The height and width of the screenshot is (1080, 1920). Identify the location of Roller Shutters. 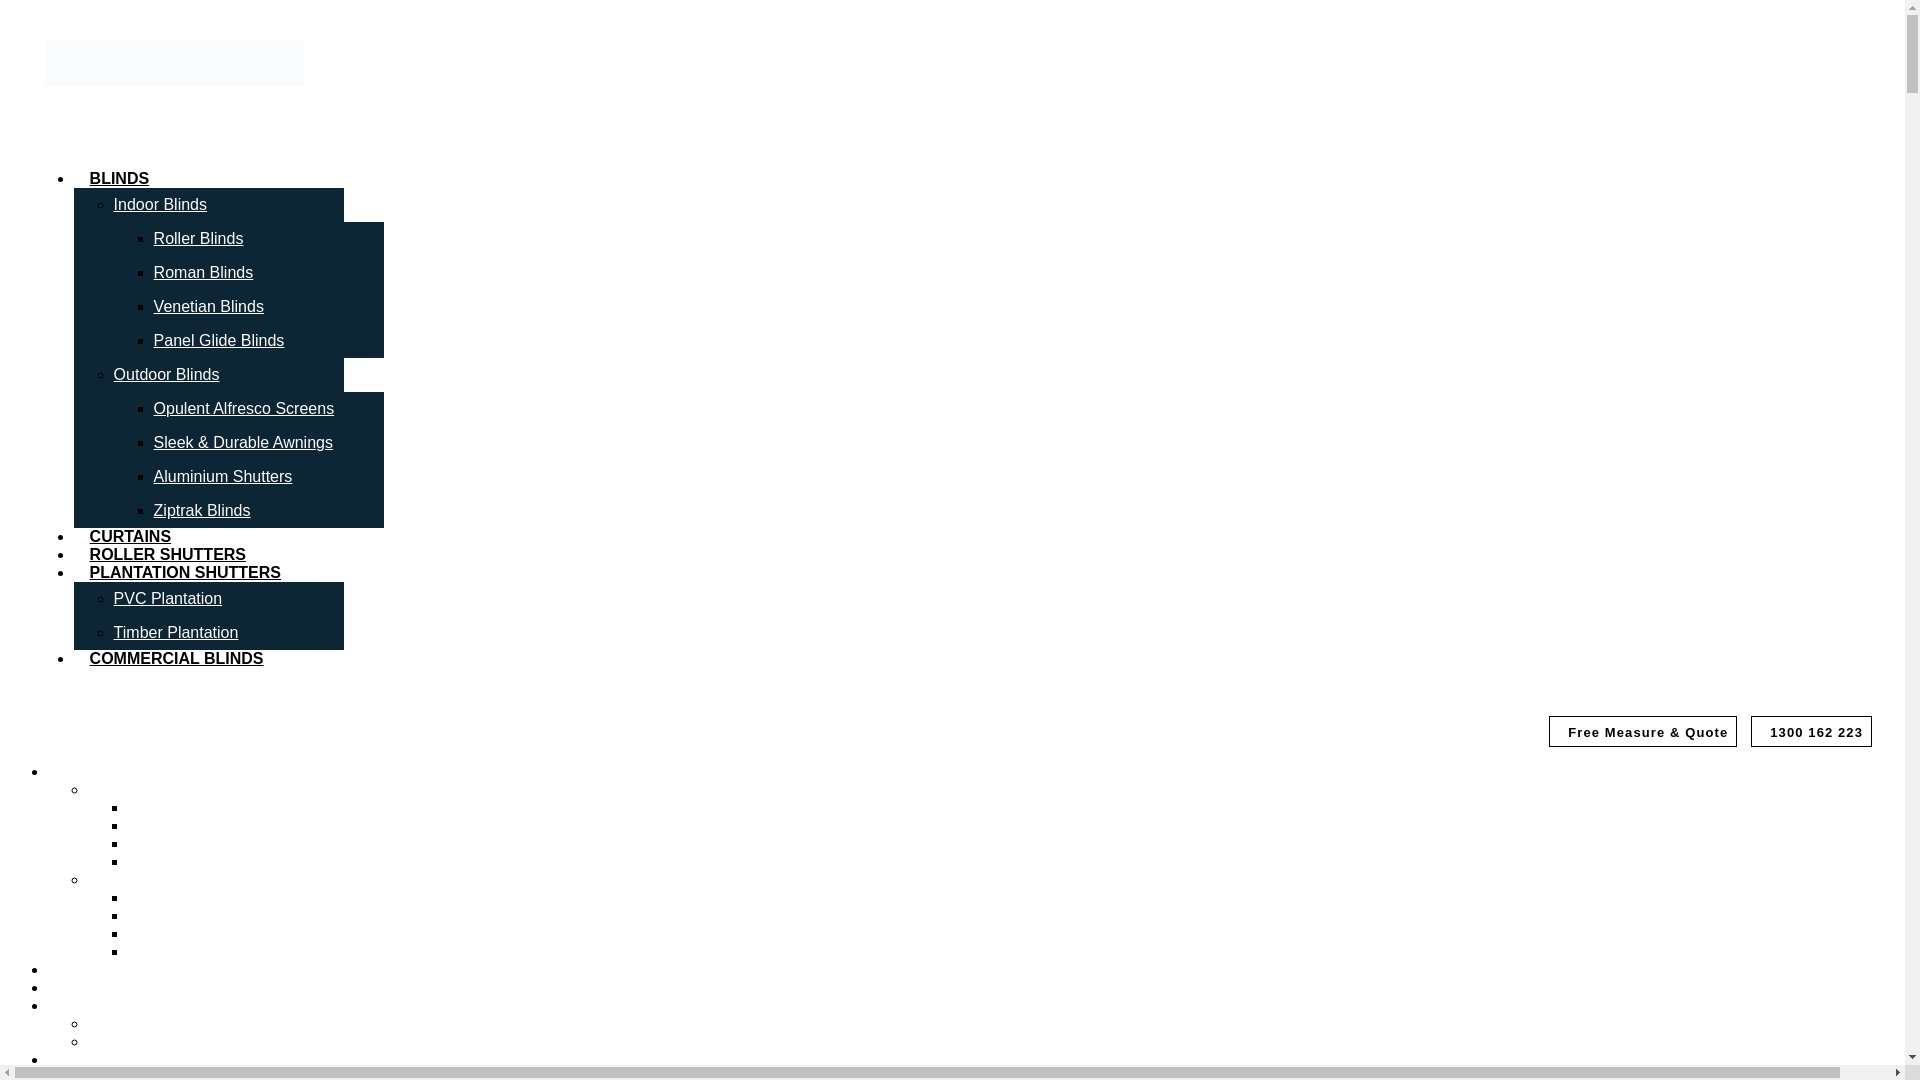
(168, 554).